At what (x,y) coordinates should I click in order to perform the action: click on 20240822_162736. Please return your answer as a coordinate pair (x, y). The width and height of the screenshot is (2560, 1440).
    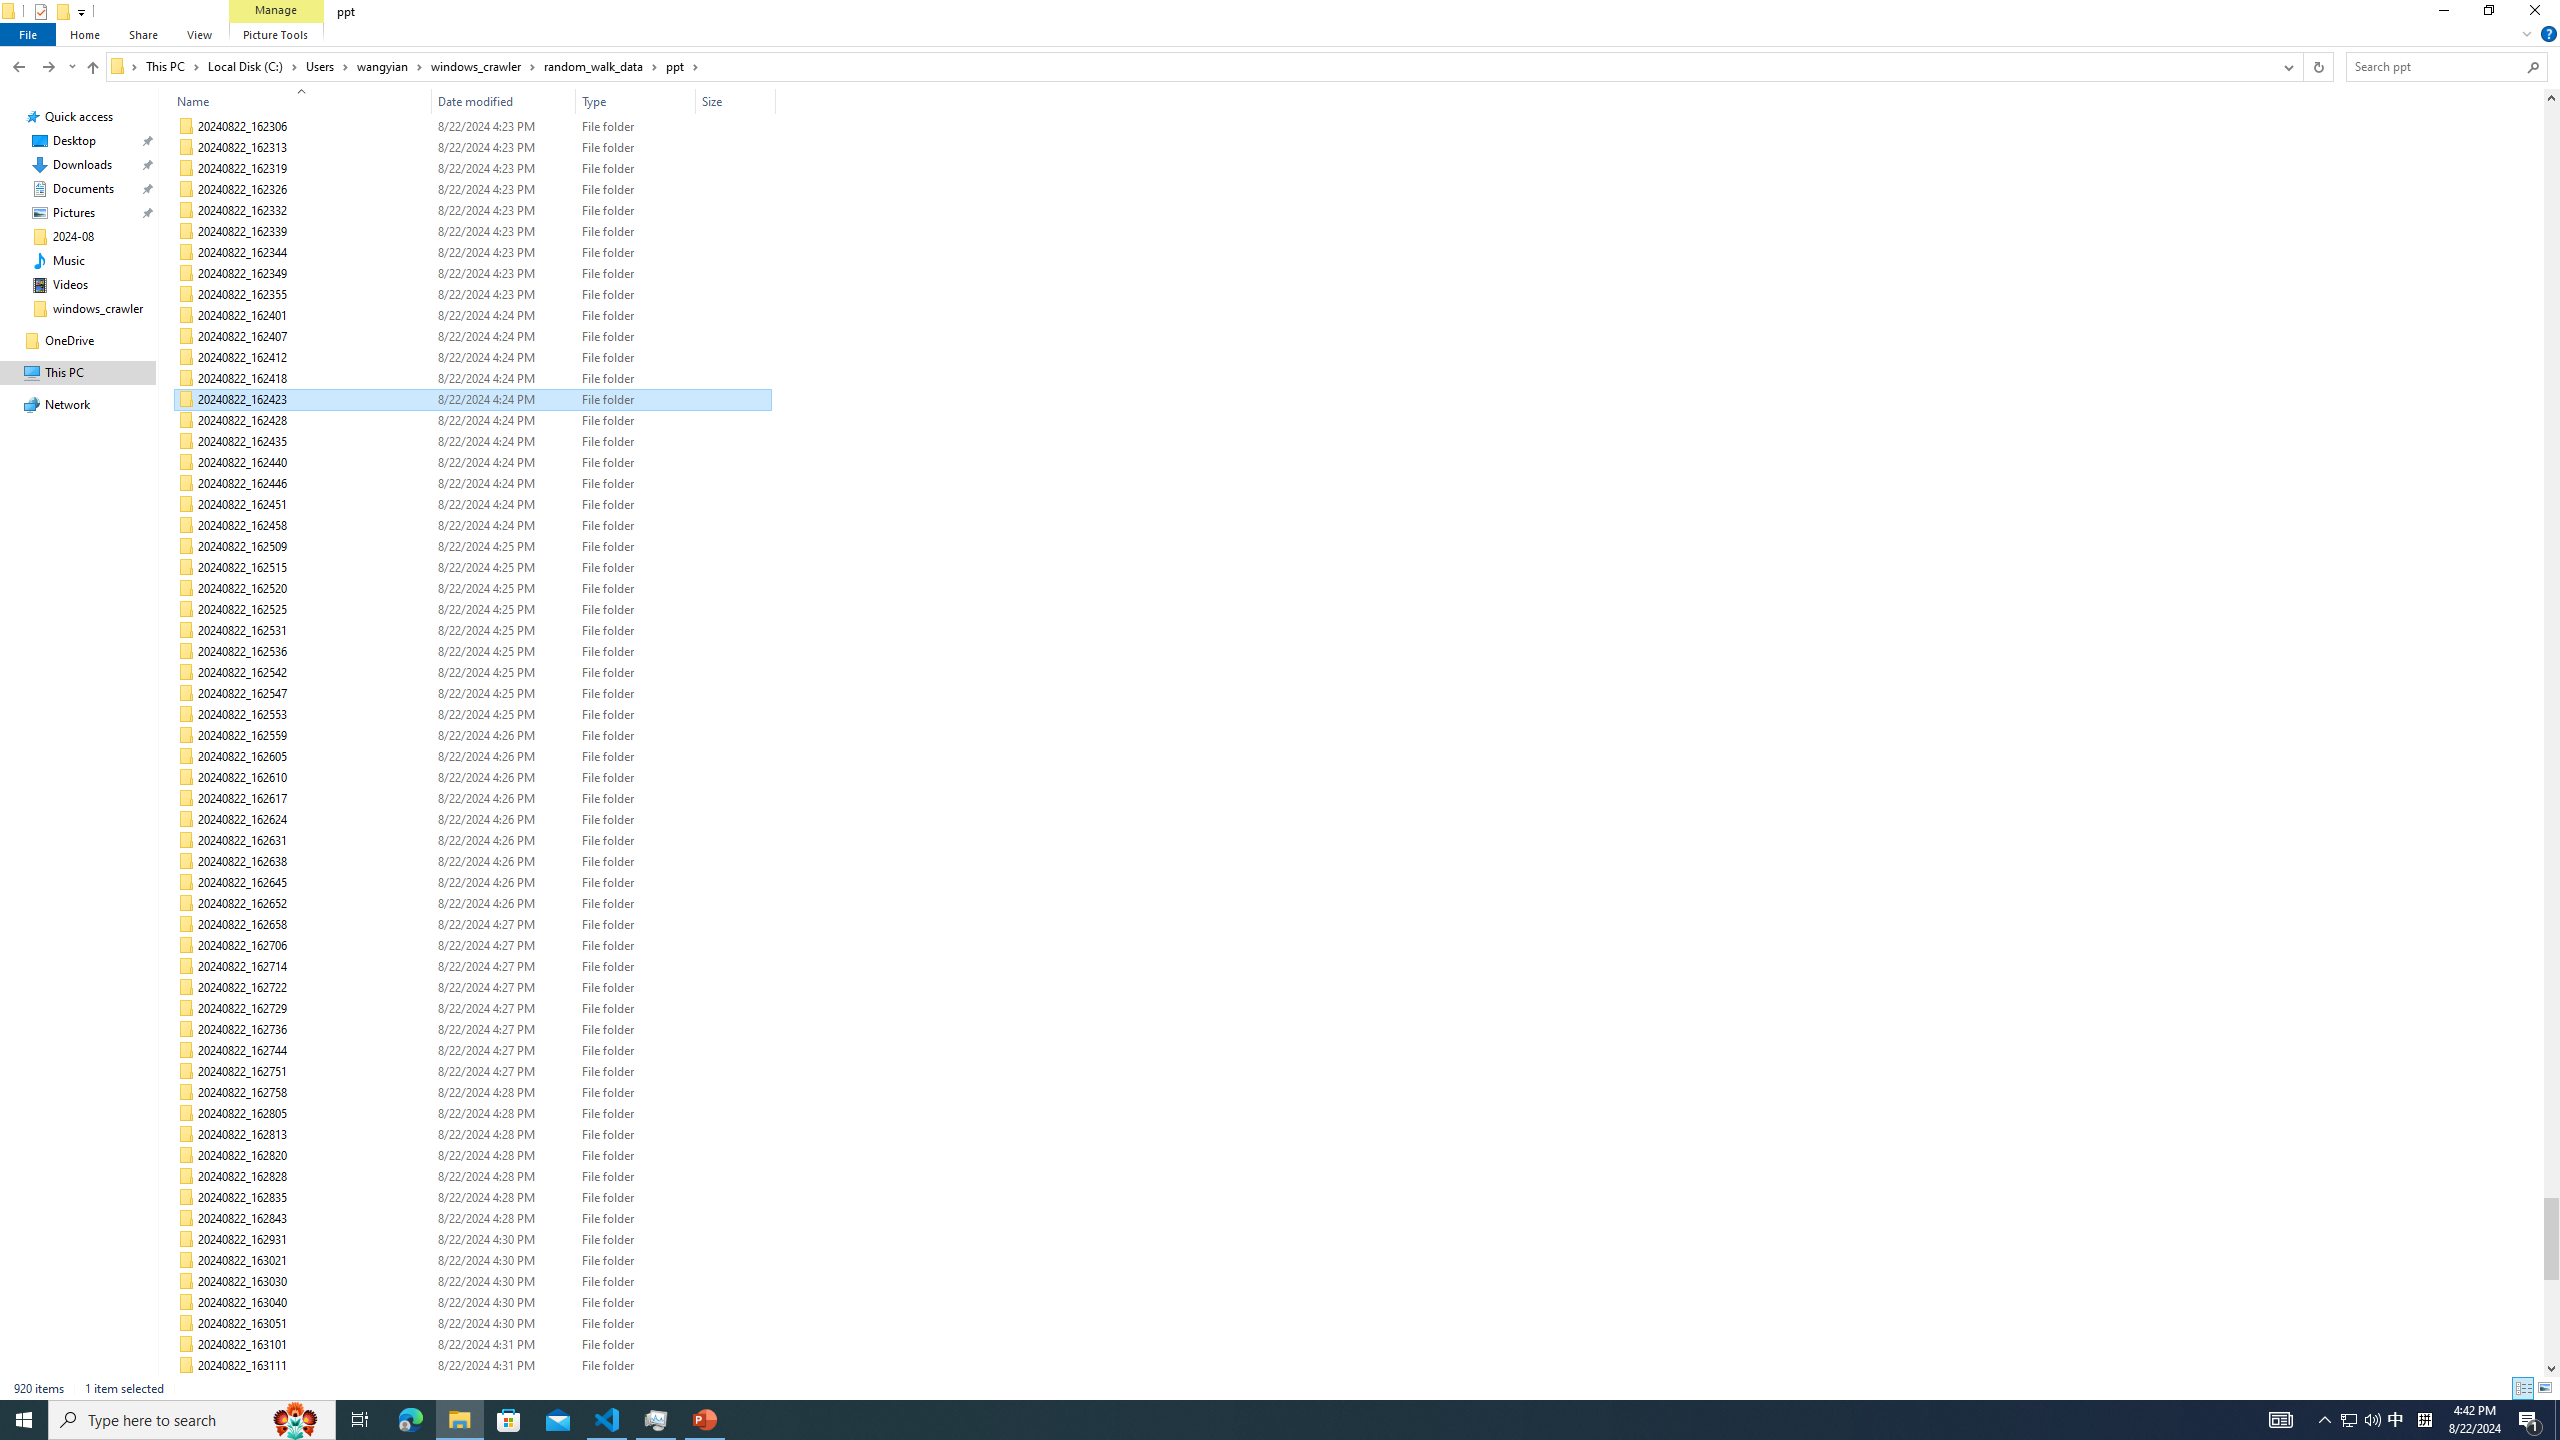
    Looking at the image, I should click on (474, 1030).